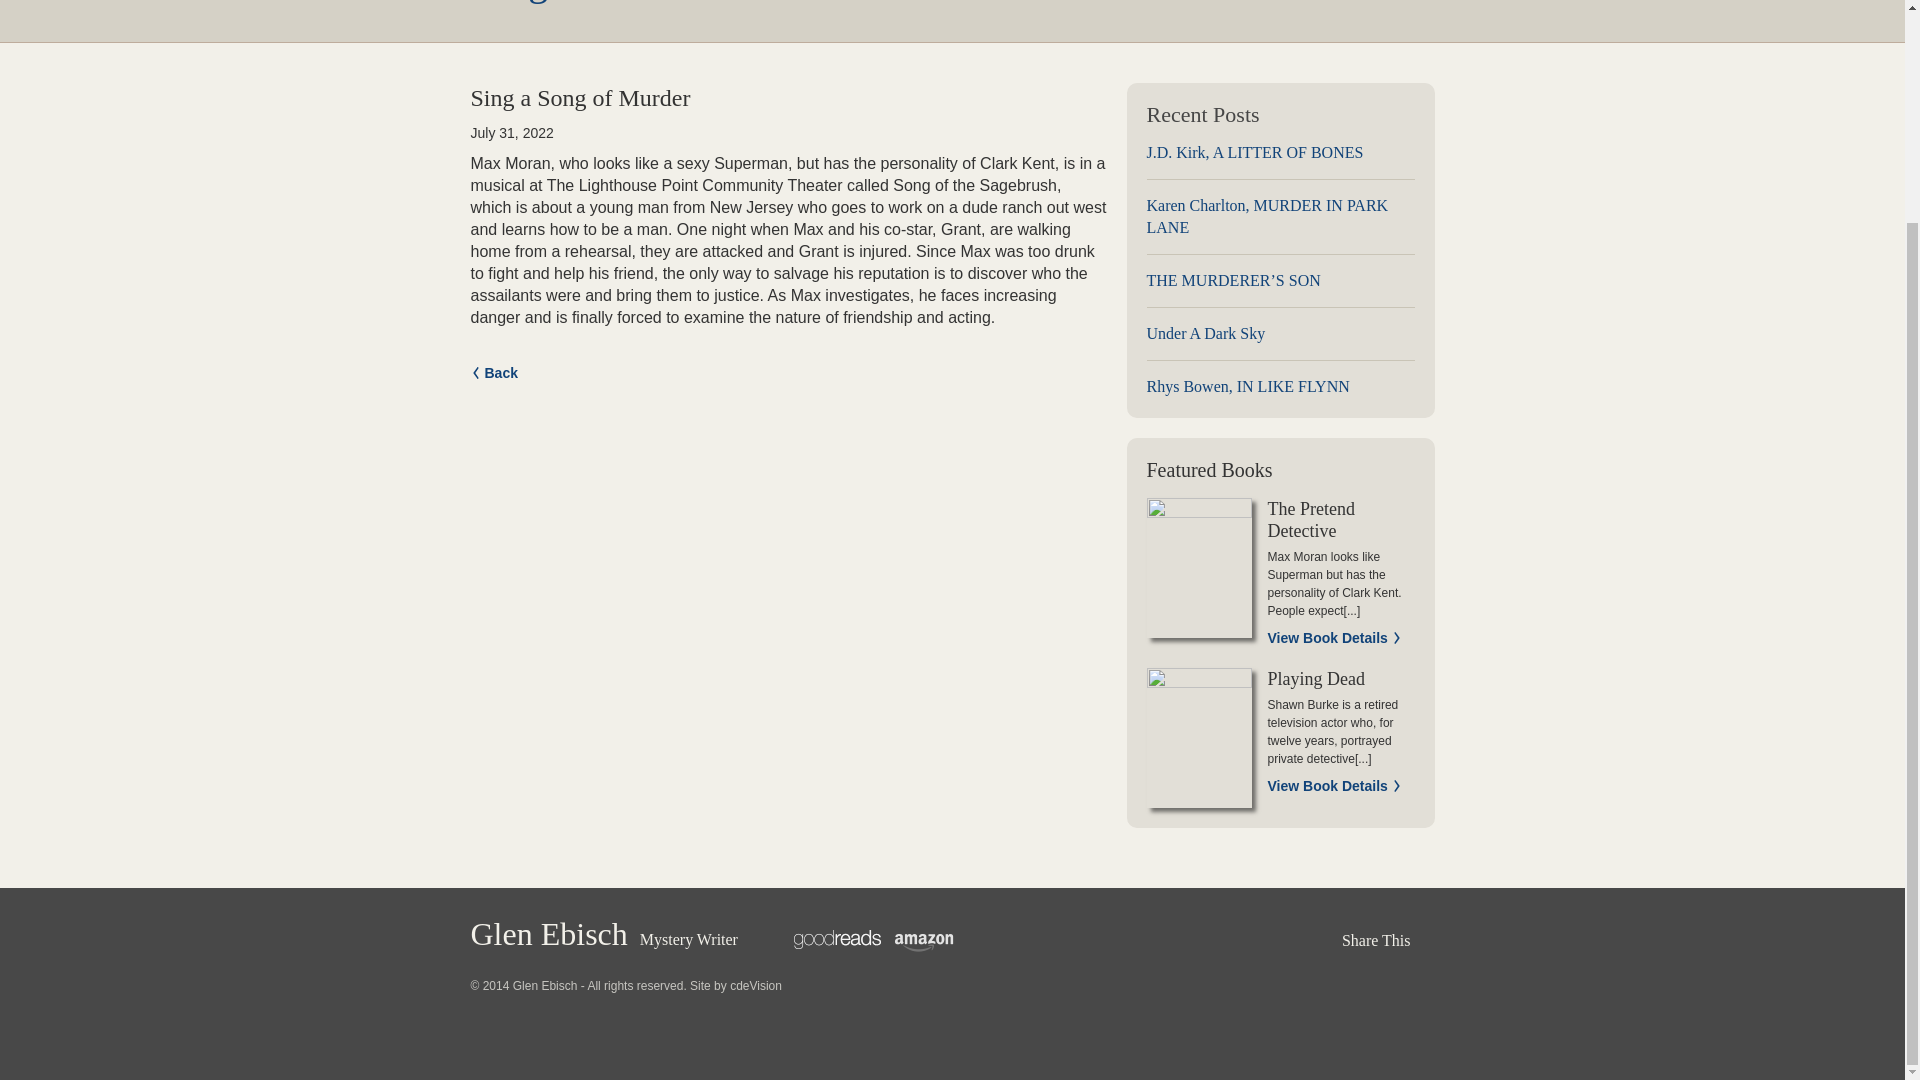 The height and width of the screenshot is (1080, 1920). I want to click on View Book Details, so click(1334, 786).